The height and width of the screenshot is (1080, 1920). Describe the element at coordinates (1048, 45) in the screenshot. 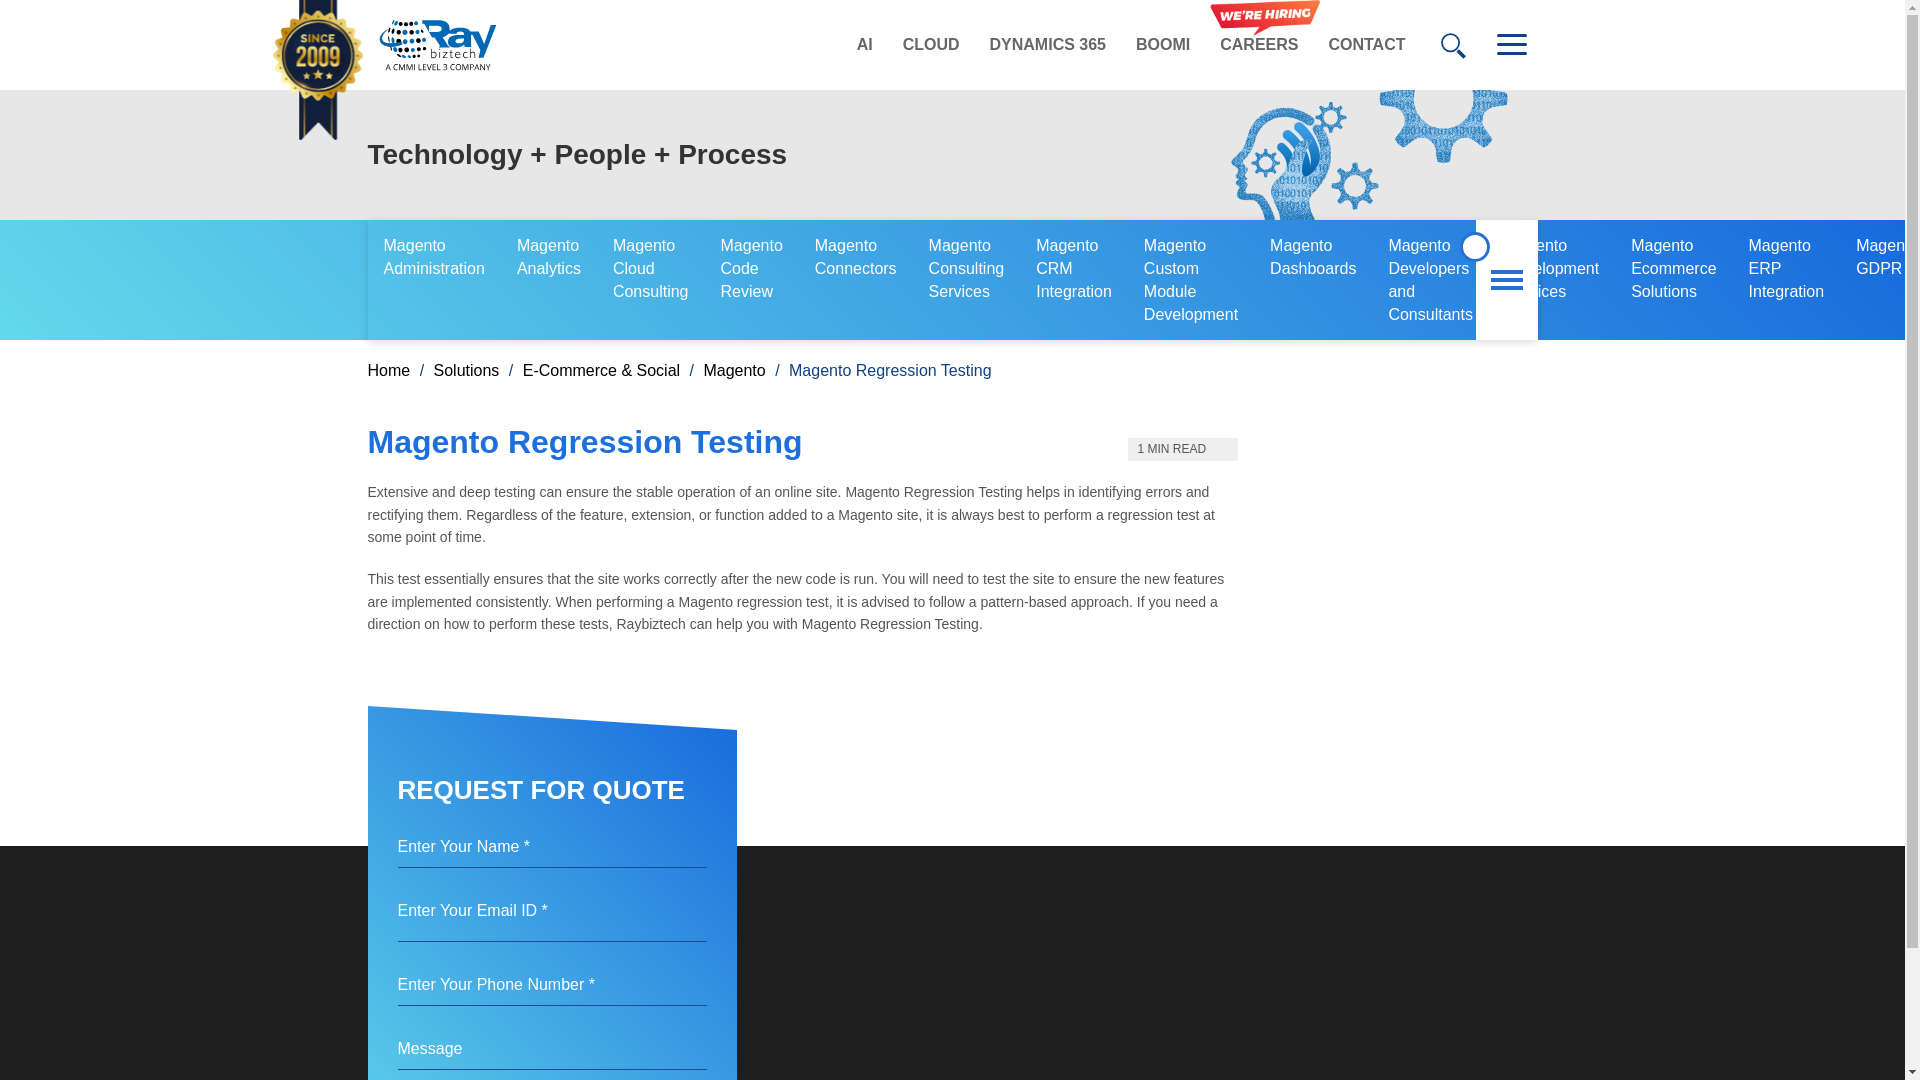

I see `DYNAMICS 365` at that location.